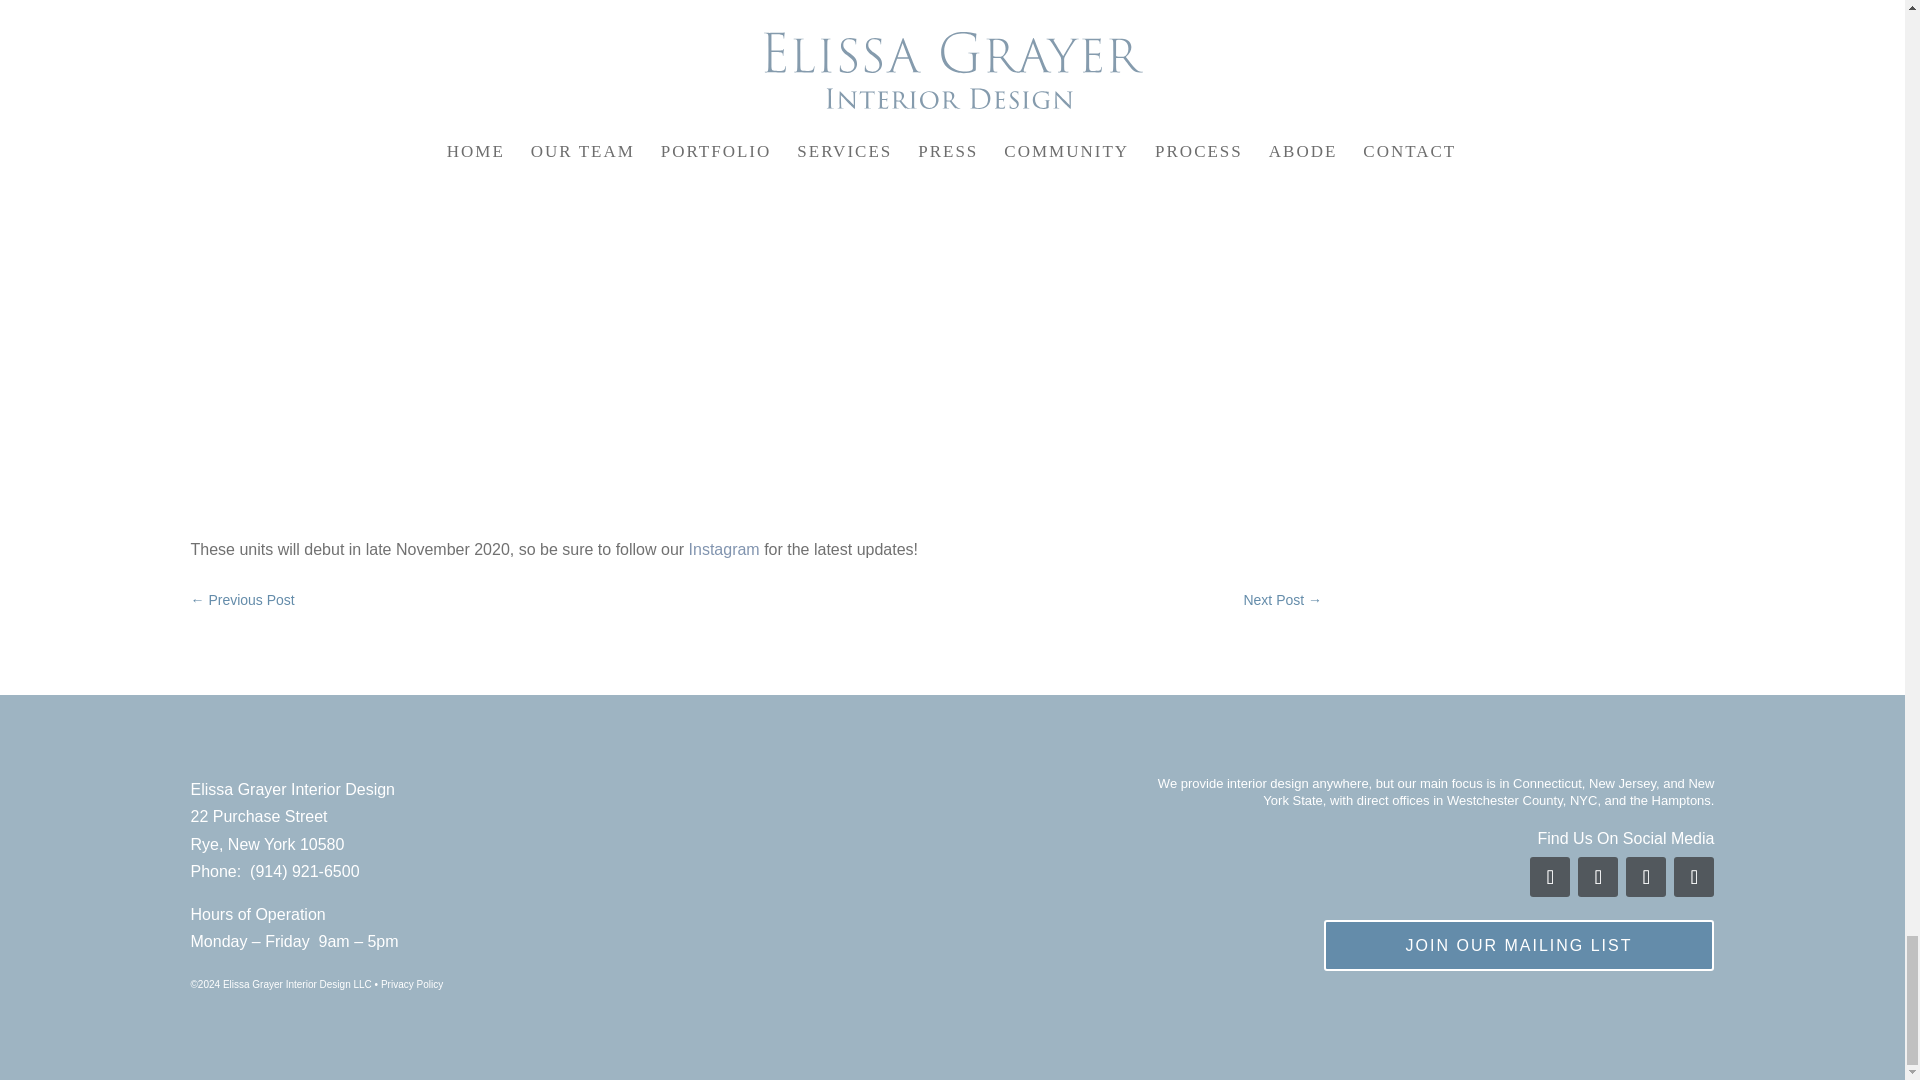 The width and height of the screenshot is (1920, 1080). Describe the element at coordinates (412, 984) in the screenshot. I see `Privacy Policy` at that location.